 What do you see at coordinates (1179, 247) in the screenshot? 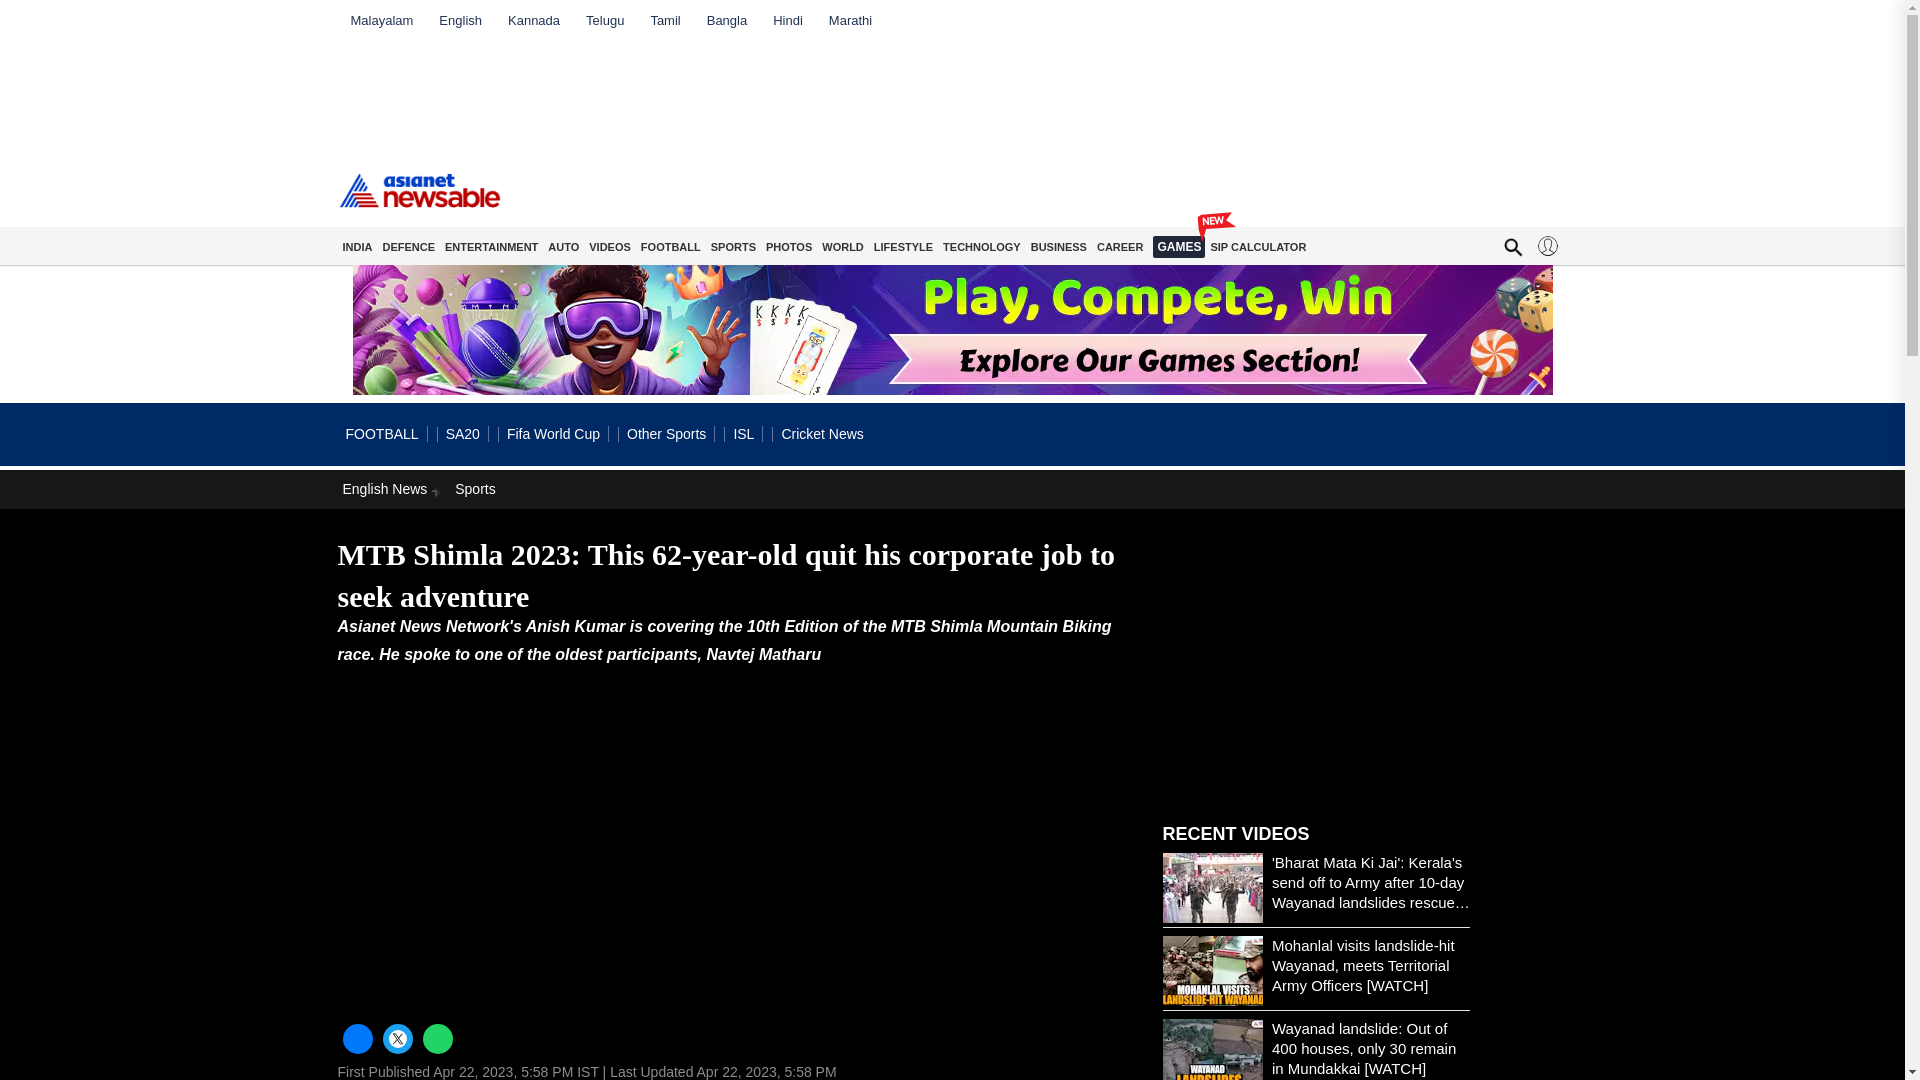
I see `GAMES` at bounding box center [1179, 247].